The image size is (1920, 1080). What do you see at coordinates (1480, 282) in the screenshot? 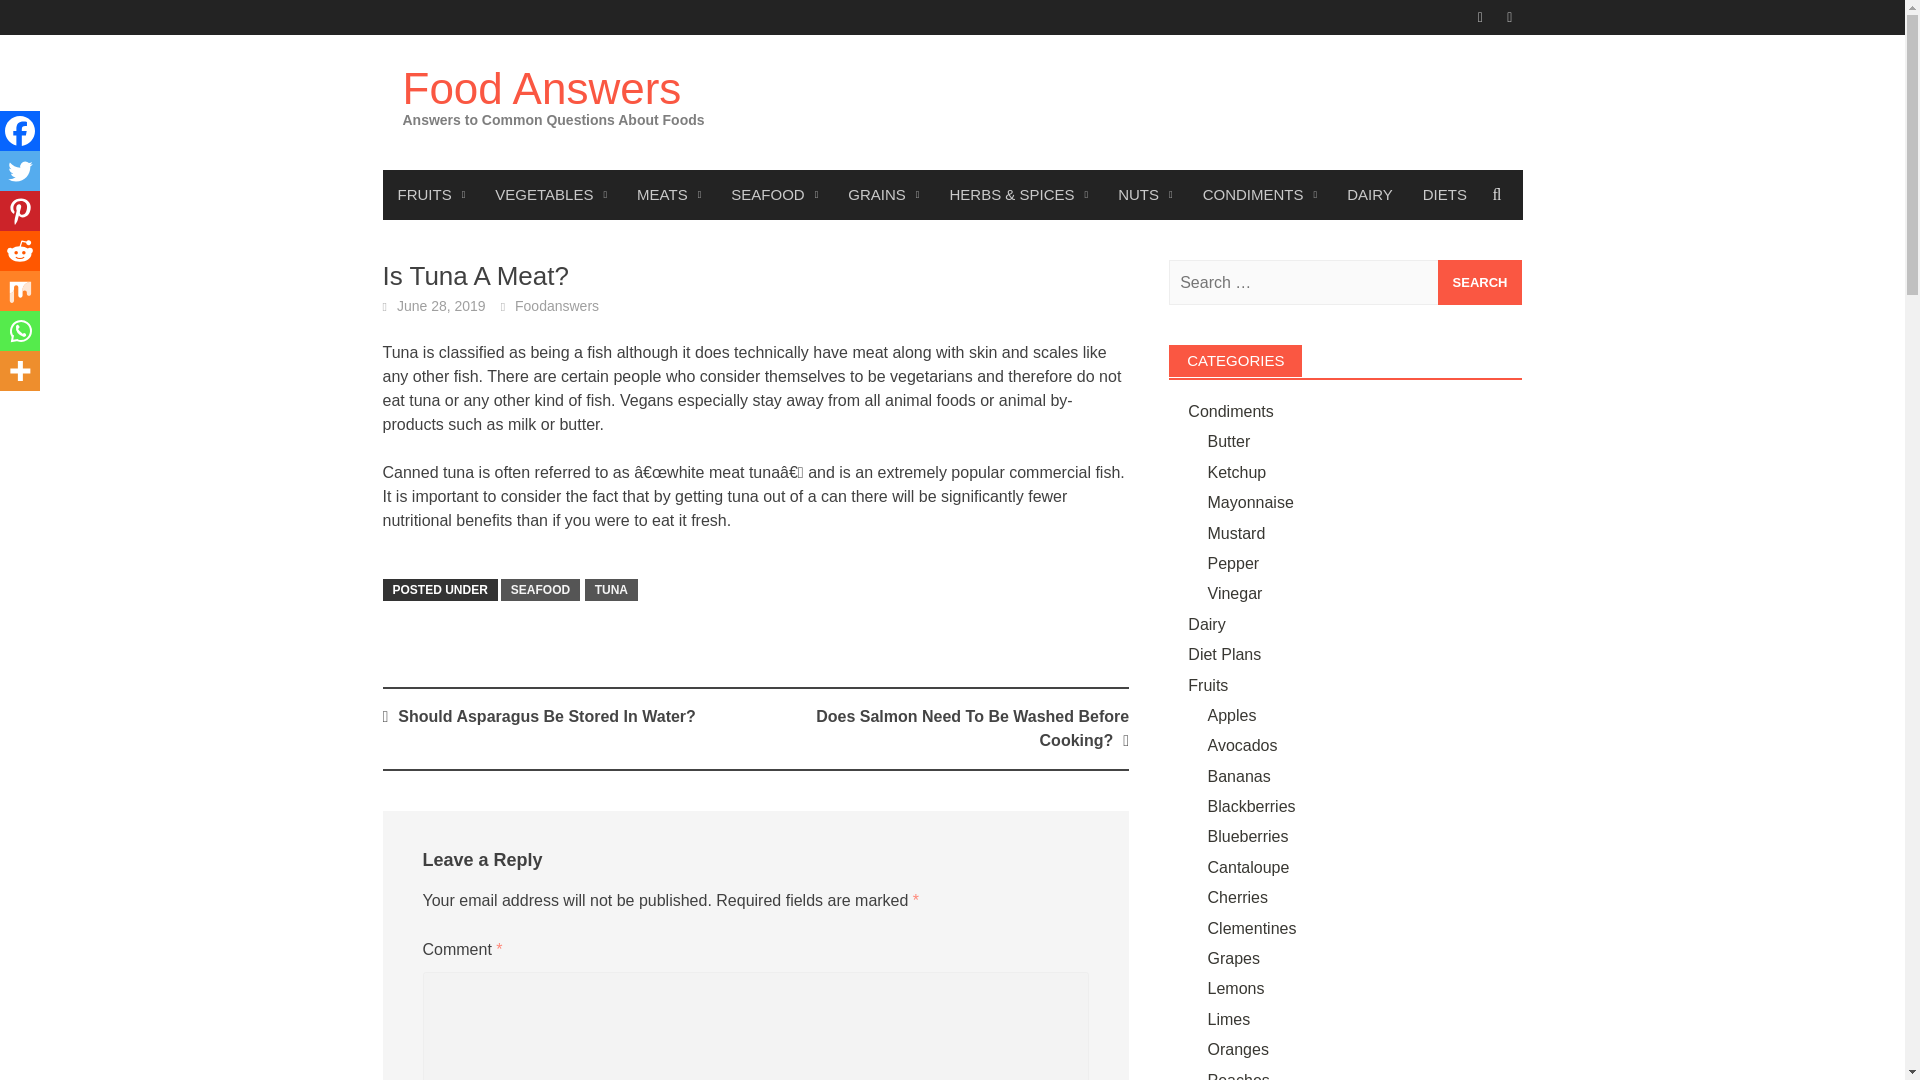
I see `Search` at bounding box center [1480, 282].